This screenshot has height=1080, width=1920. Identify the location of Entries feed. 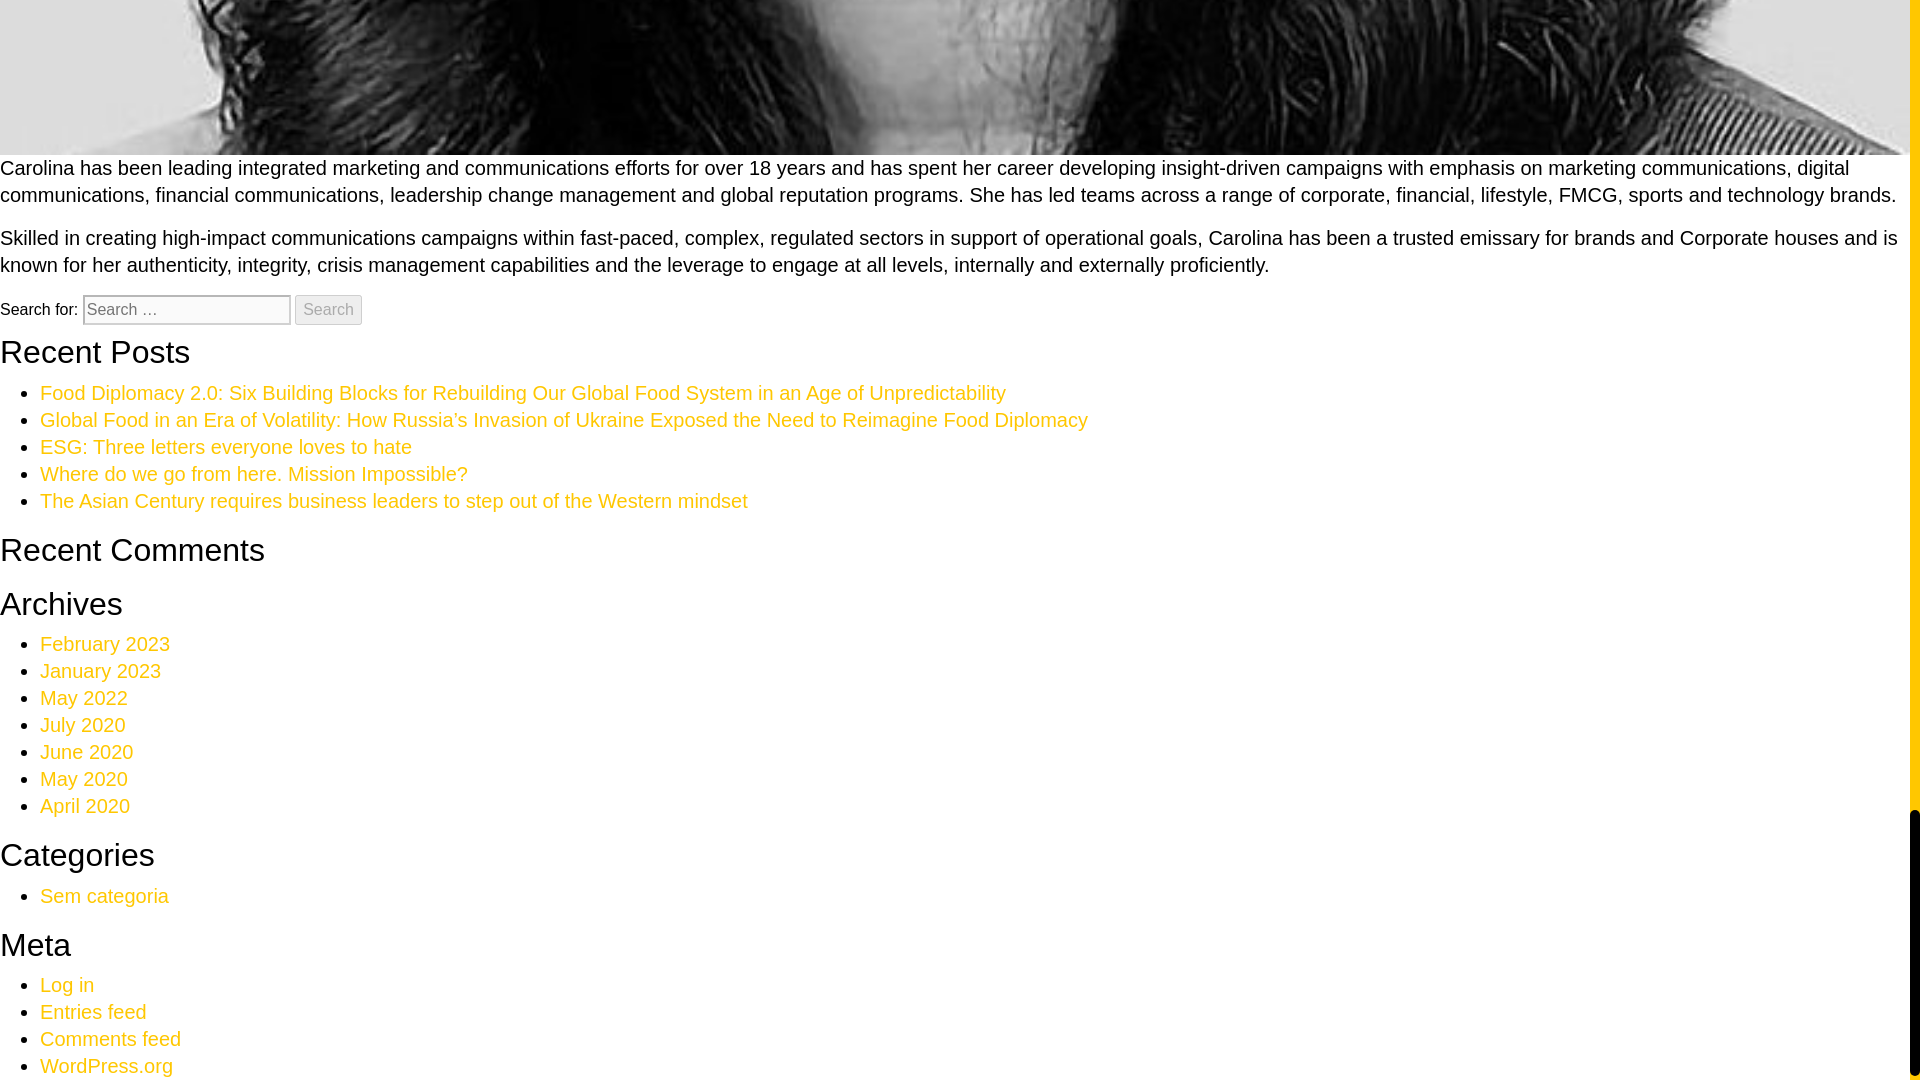
(94, 1012).